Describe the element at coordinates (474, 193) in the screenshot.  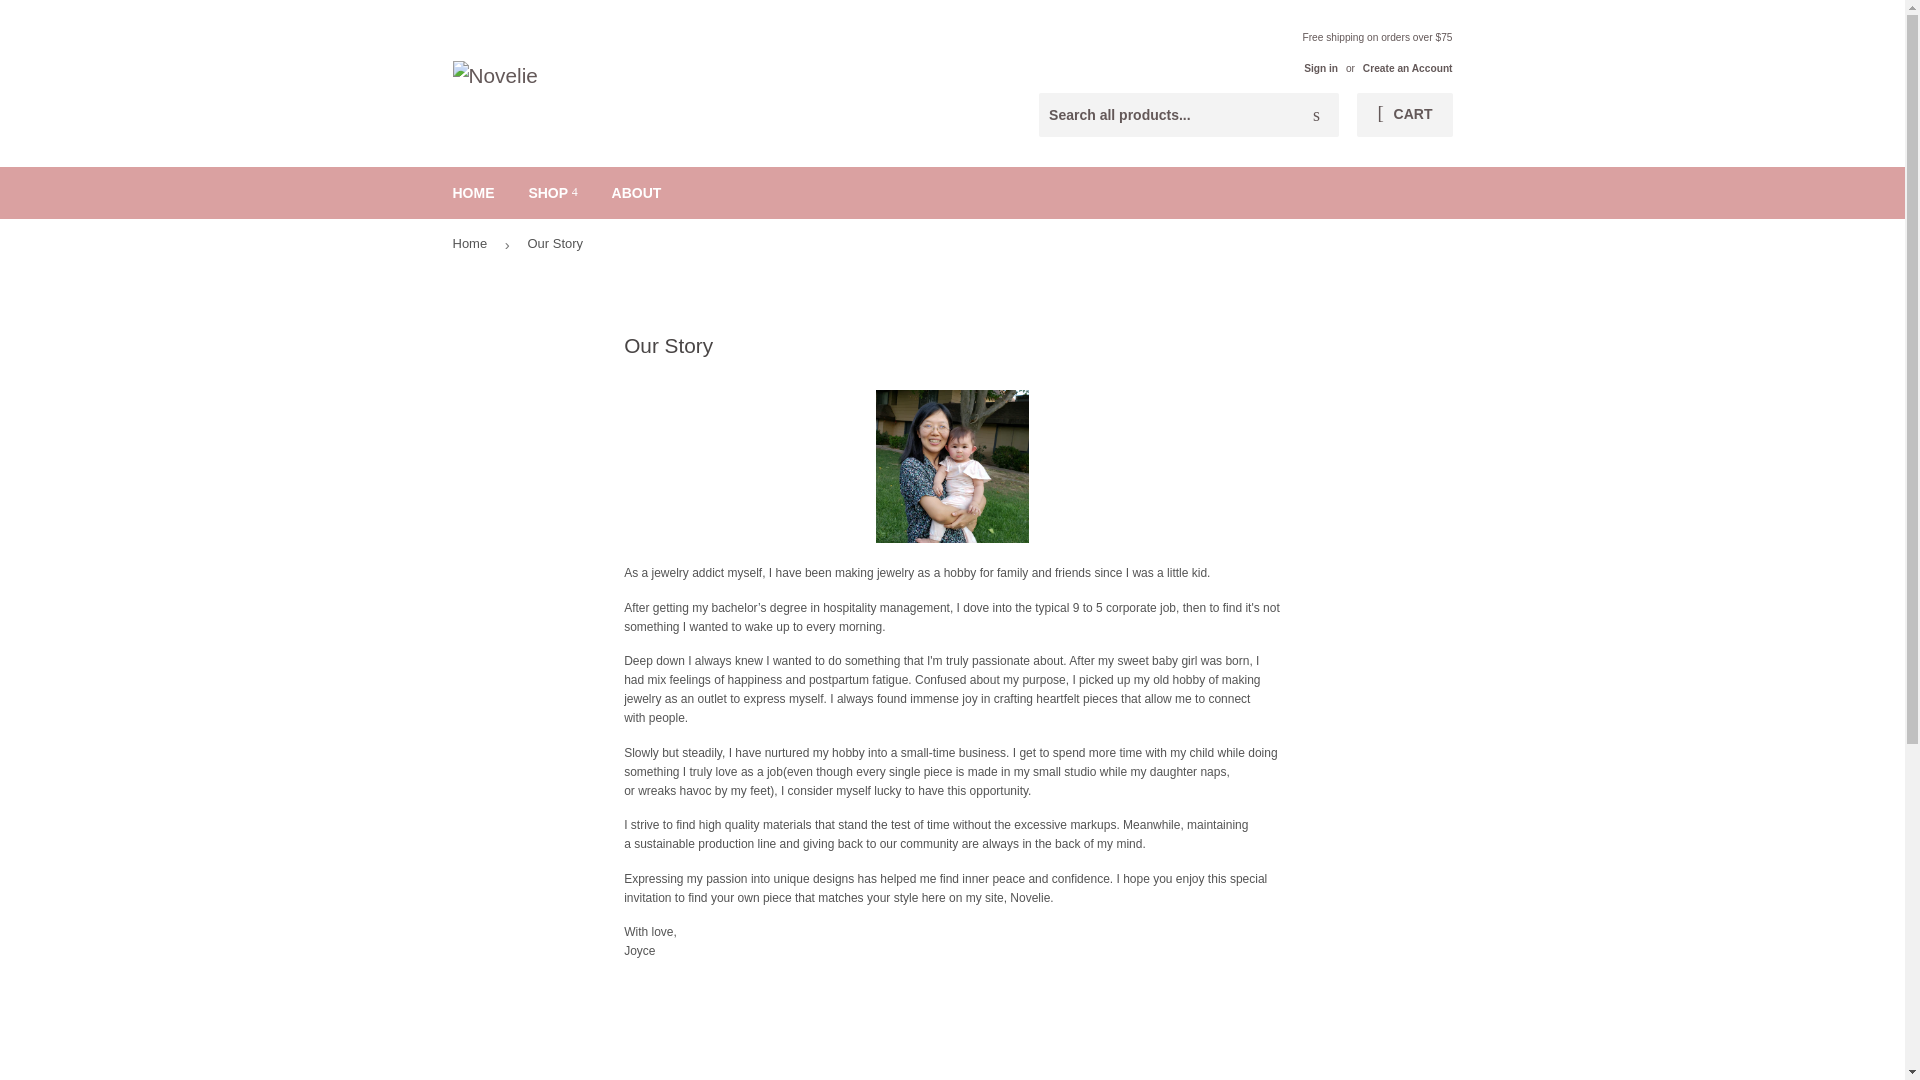
I see `HOME` at that location.